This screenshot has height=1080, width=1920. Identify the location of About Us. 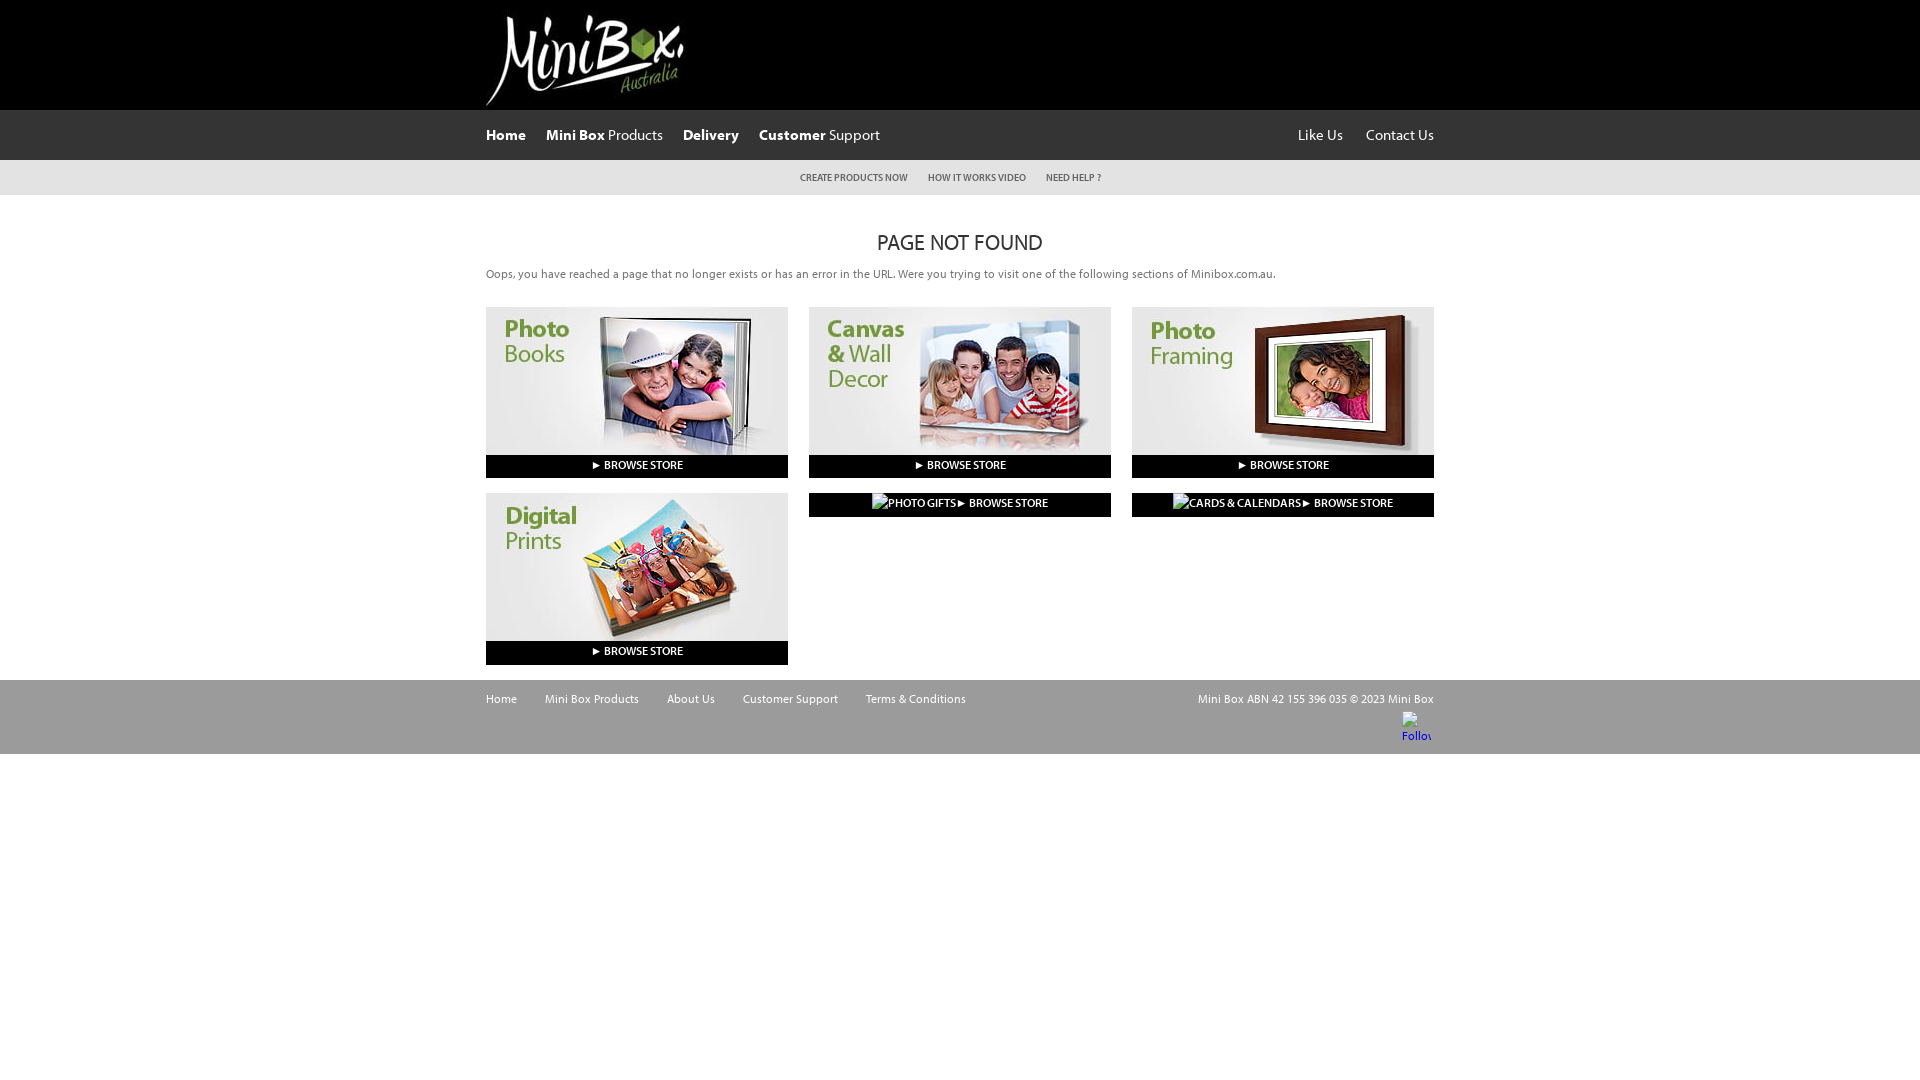
(691, 698).